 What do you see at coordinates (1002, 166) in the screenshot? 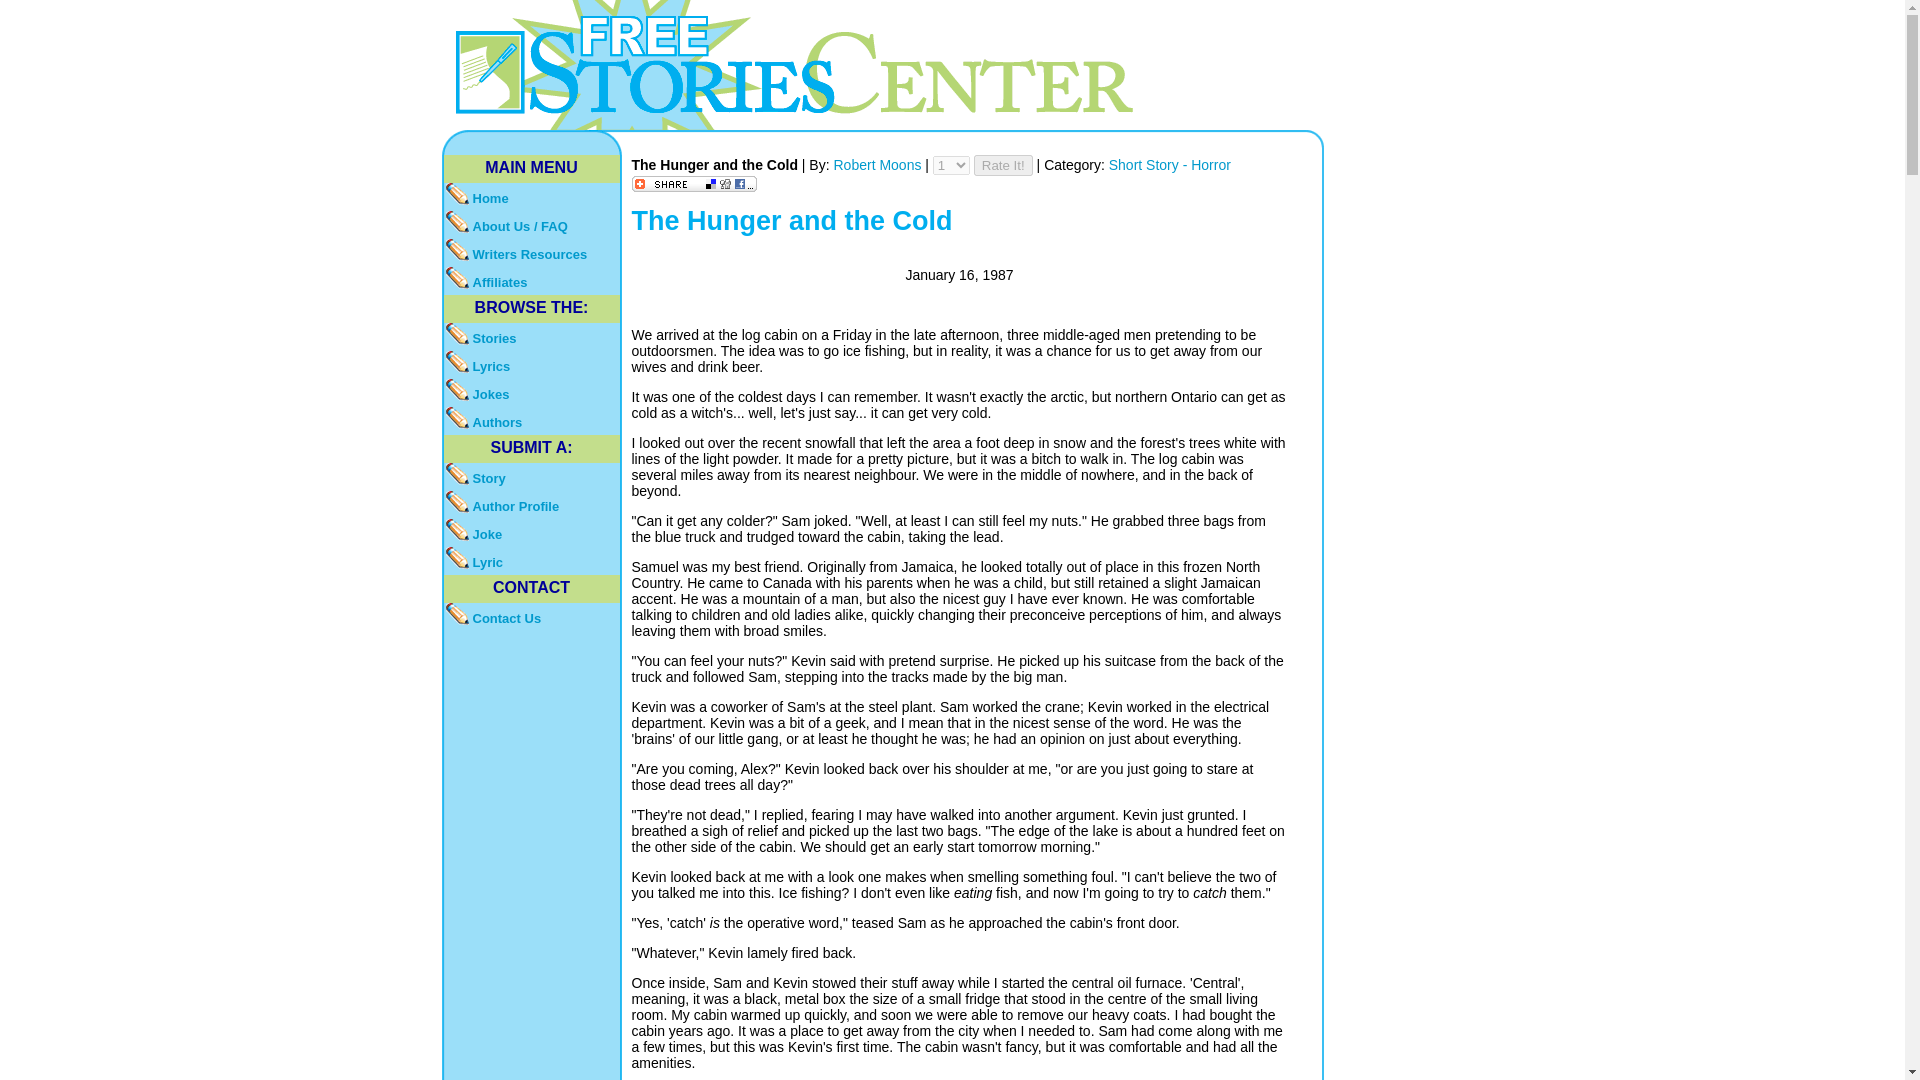
I see `Rate It!` at bounding box center [1002, 166].